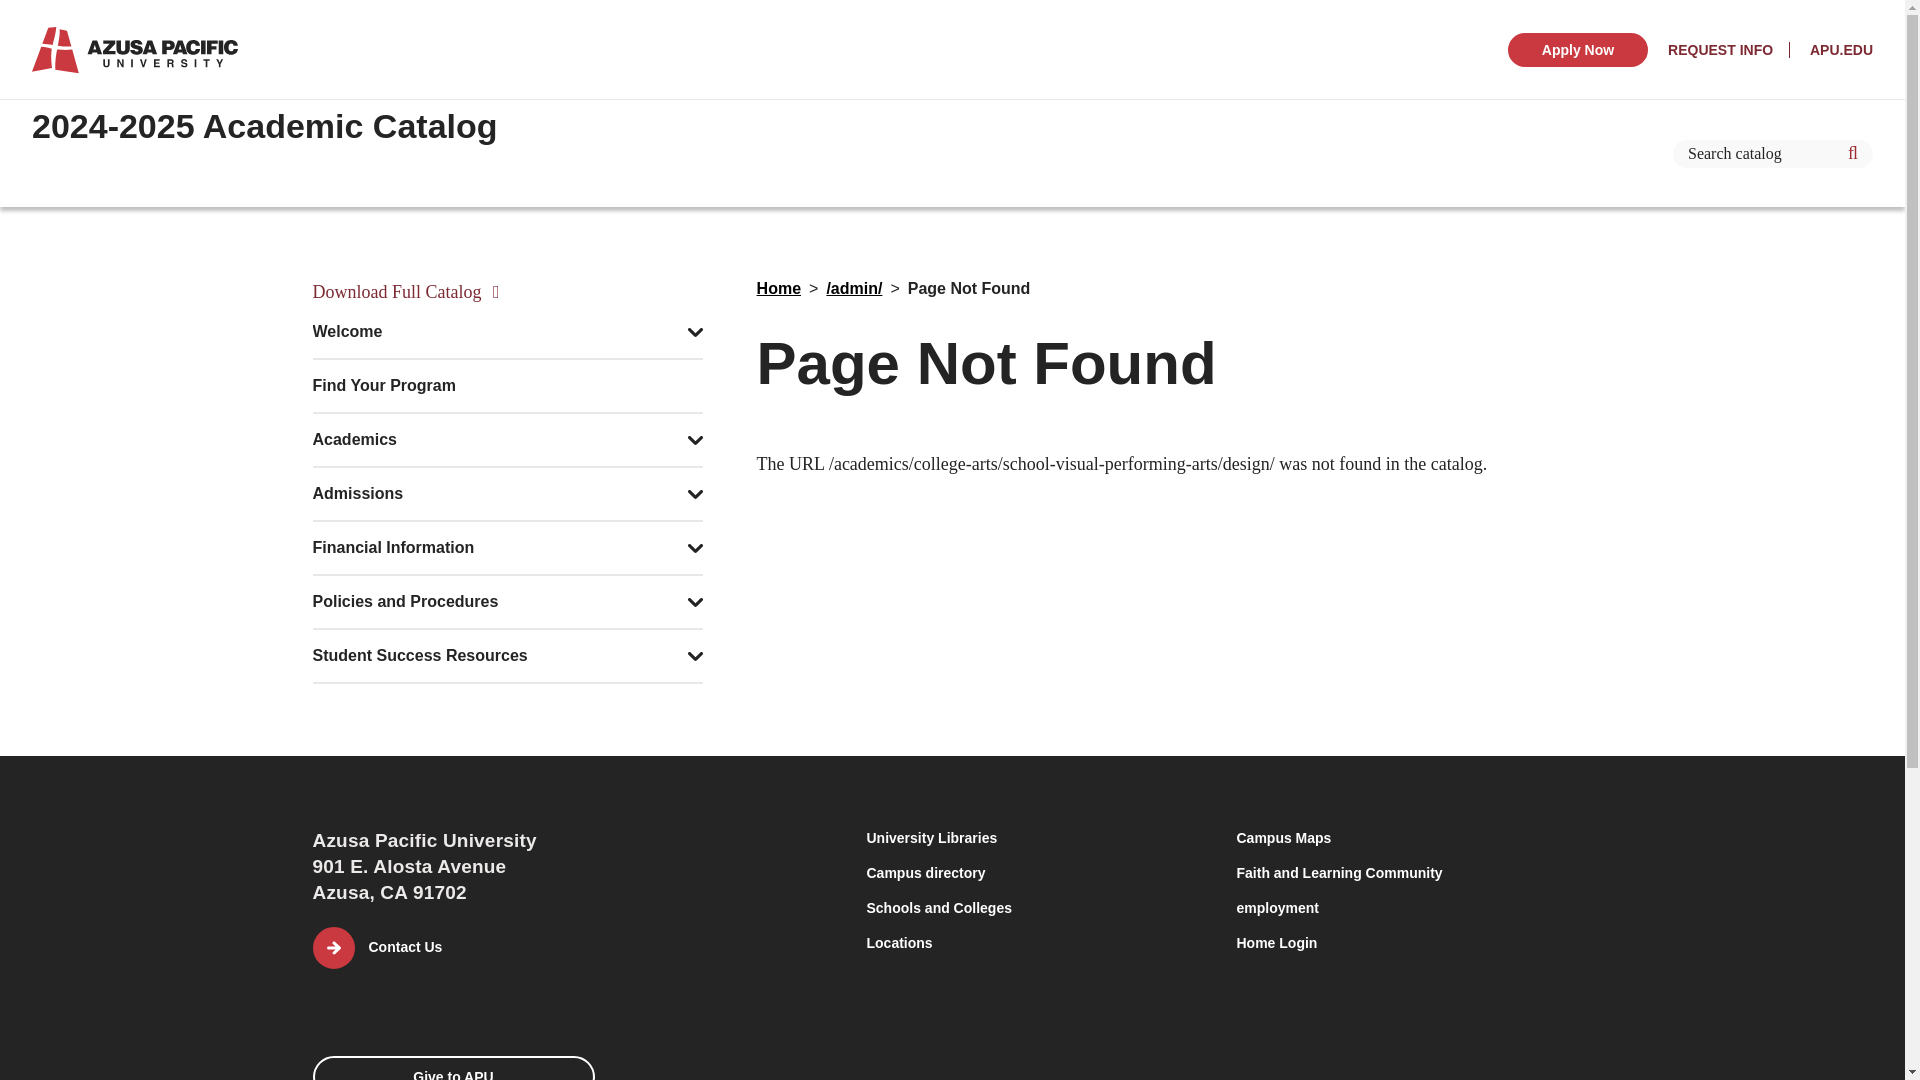 The height and width of the screenshot is (1080, 1920). I want to click on Submit search, so click(1853, 154).